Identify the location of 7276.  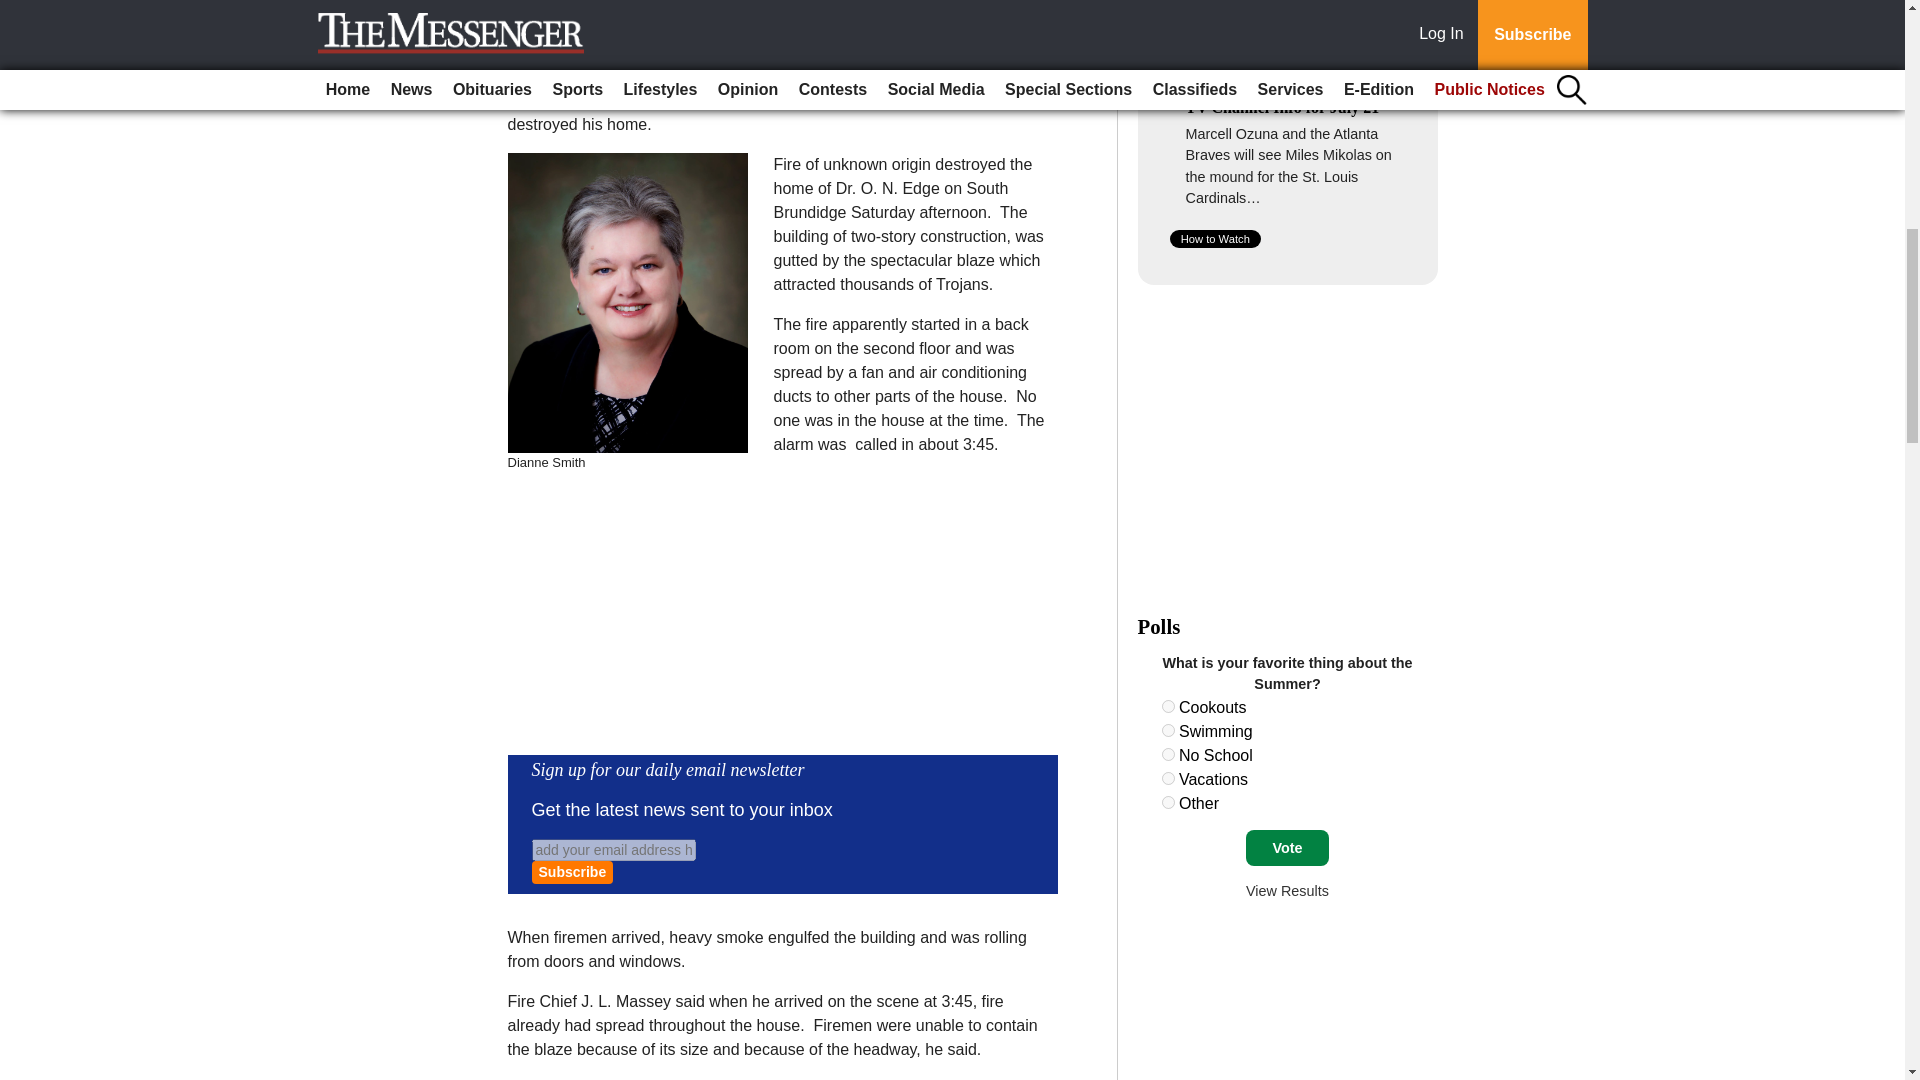
(1168, 754).